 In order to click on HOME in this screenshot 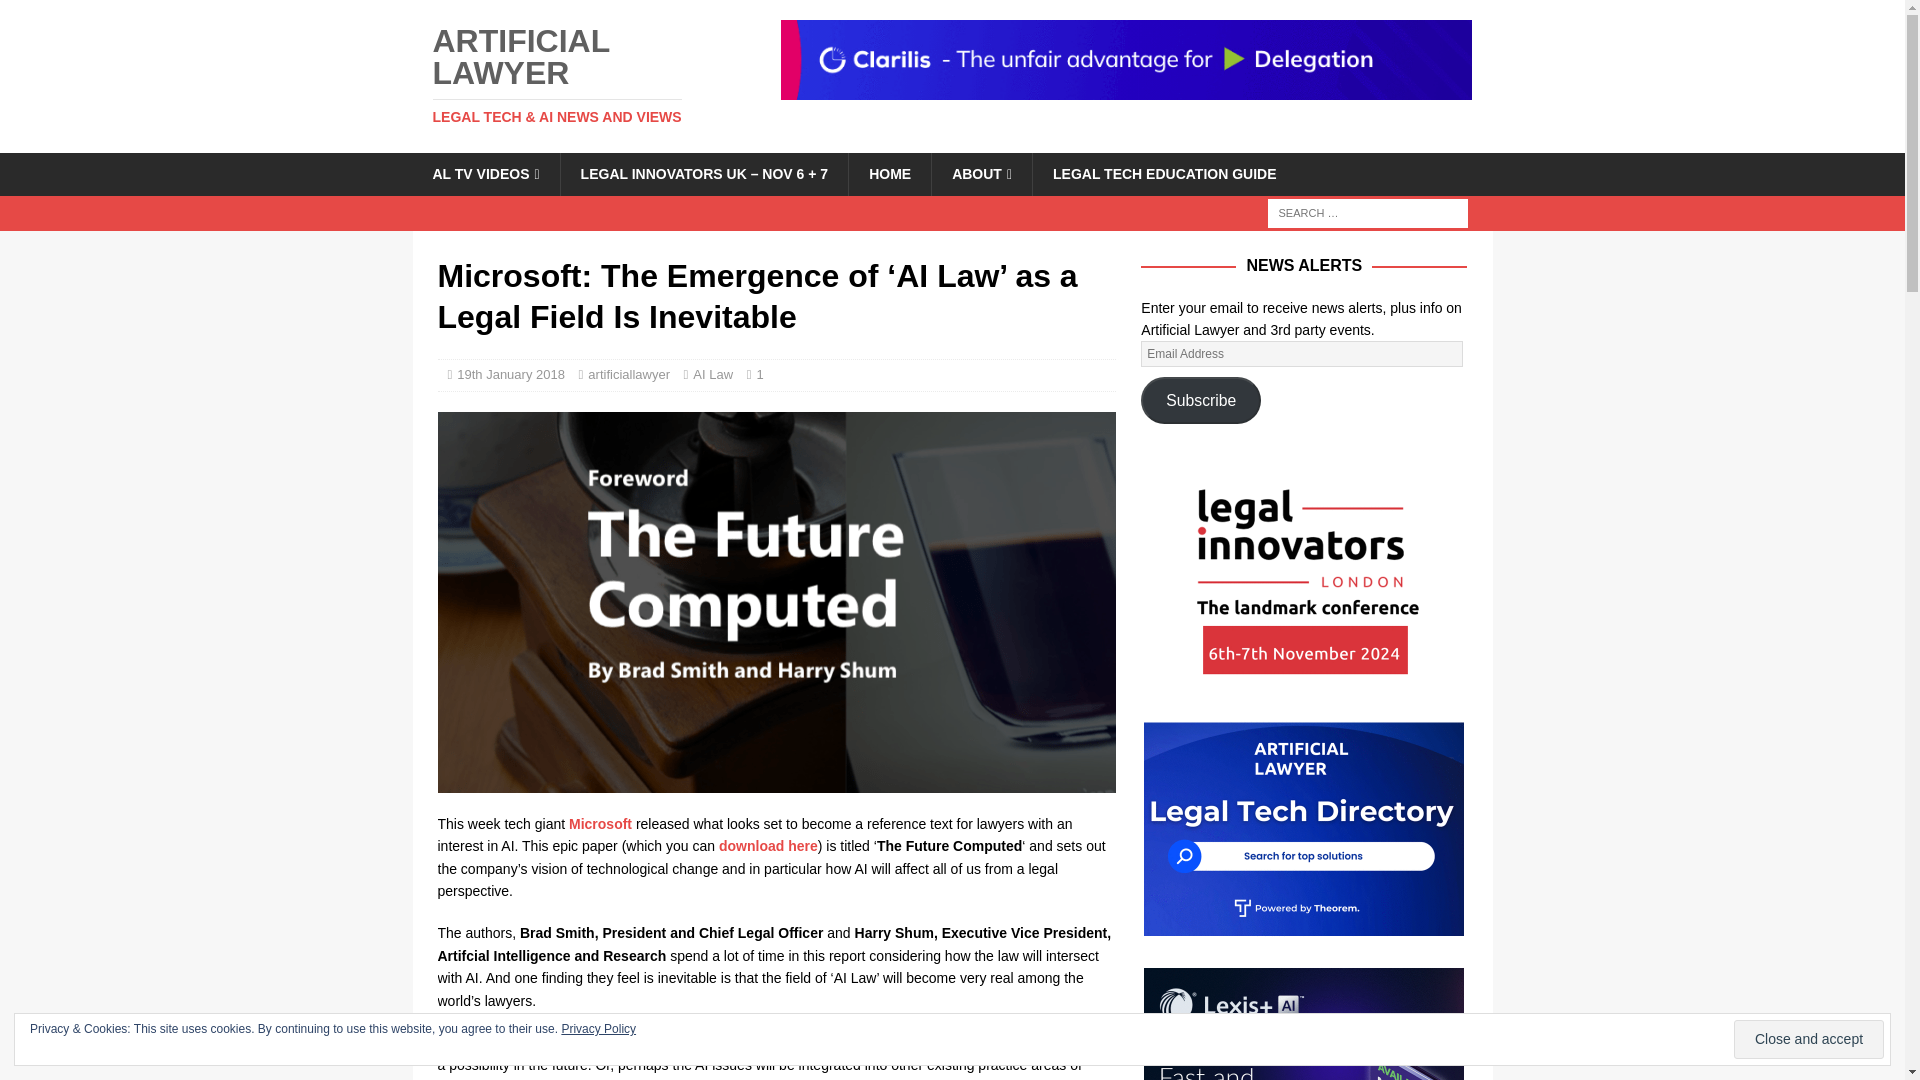, I will do `click(890, 174)`.